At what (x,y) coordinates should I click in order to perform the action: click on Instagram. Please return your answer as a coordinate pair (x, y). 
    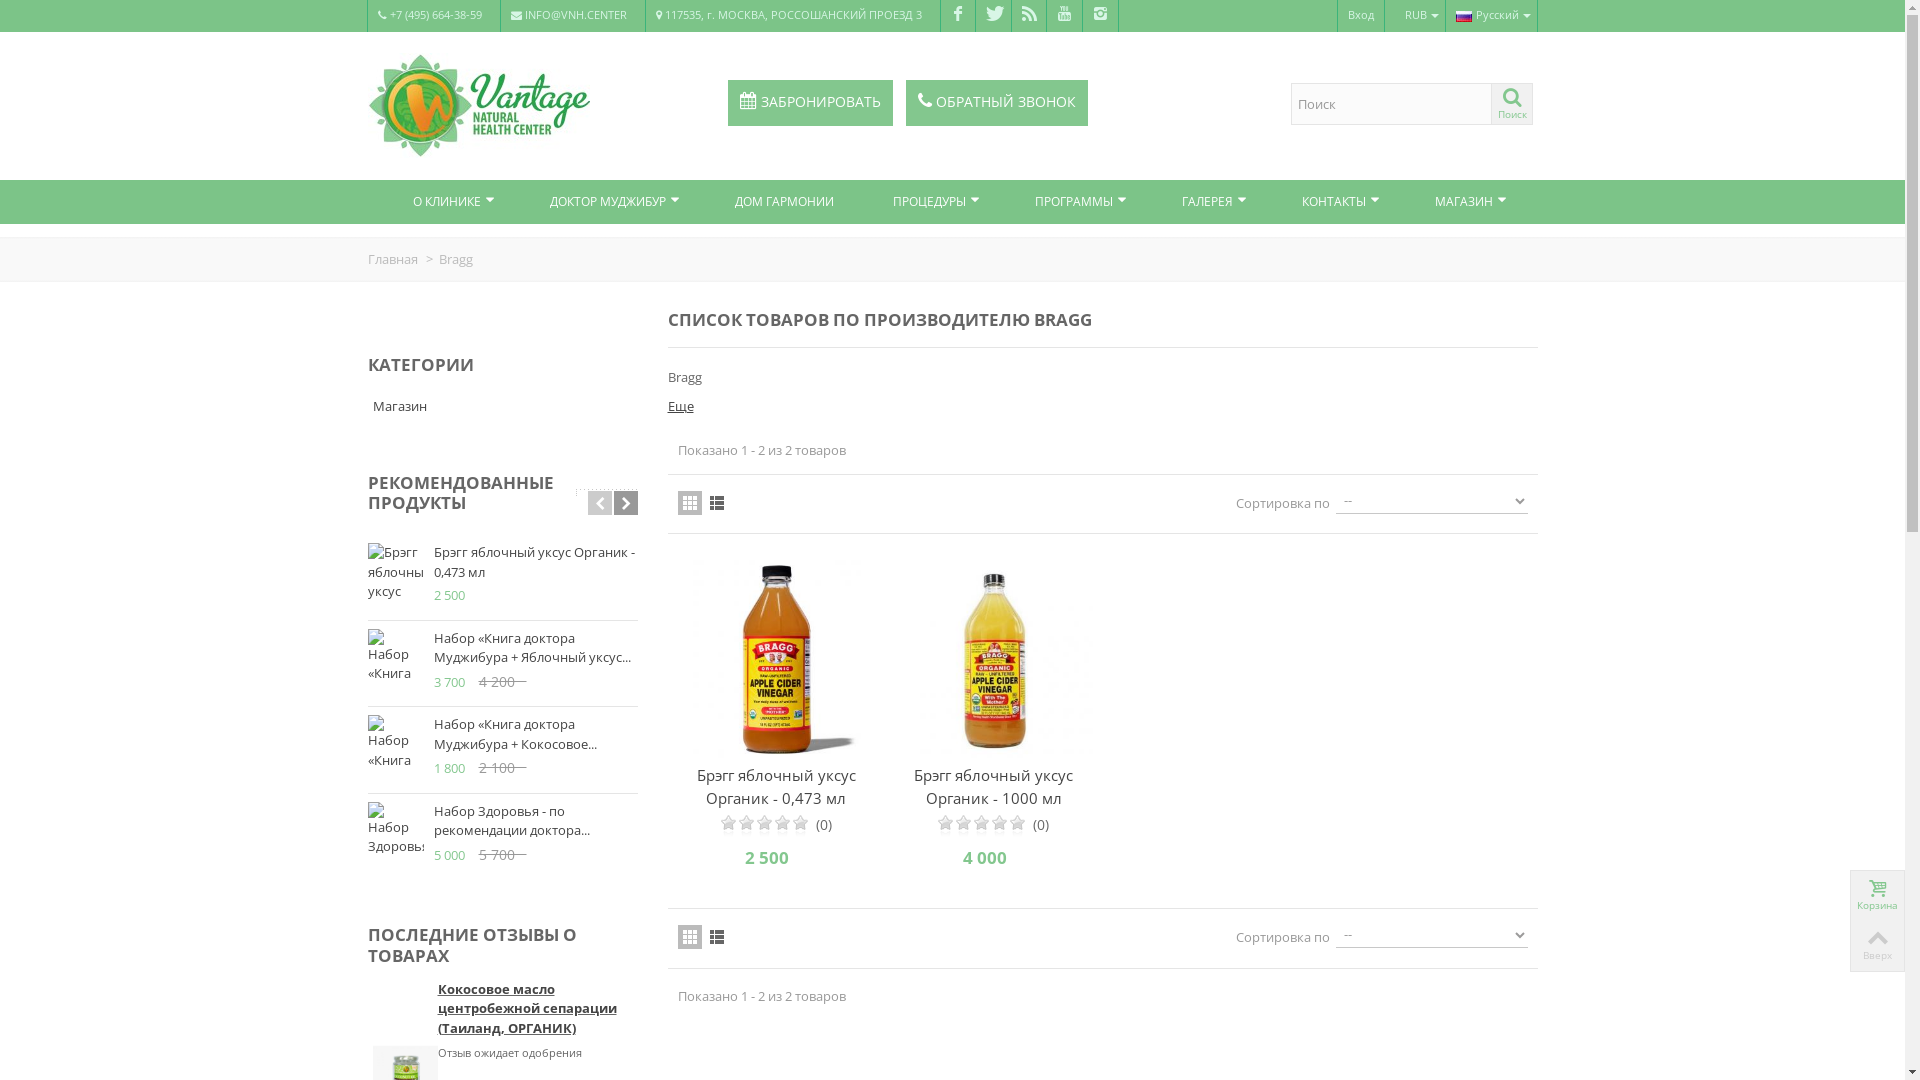
    Looking at the image, I should click on (1100, 16).